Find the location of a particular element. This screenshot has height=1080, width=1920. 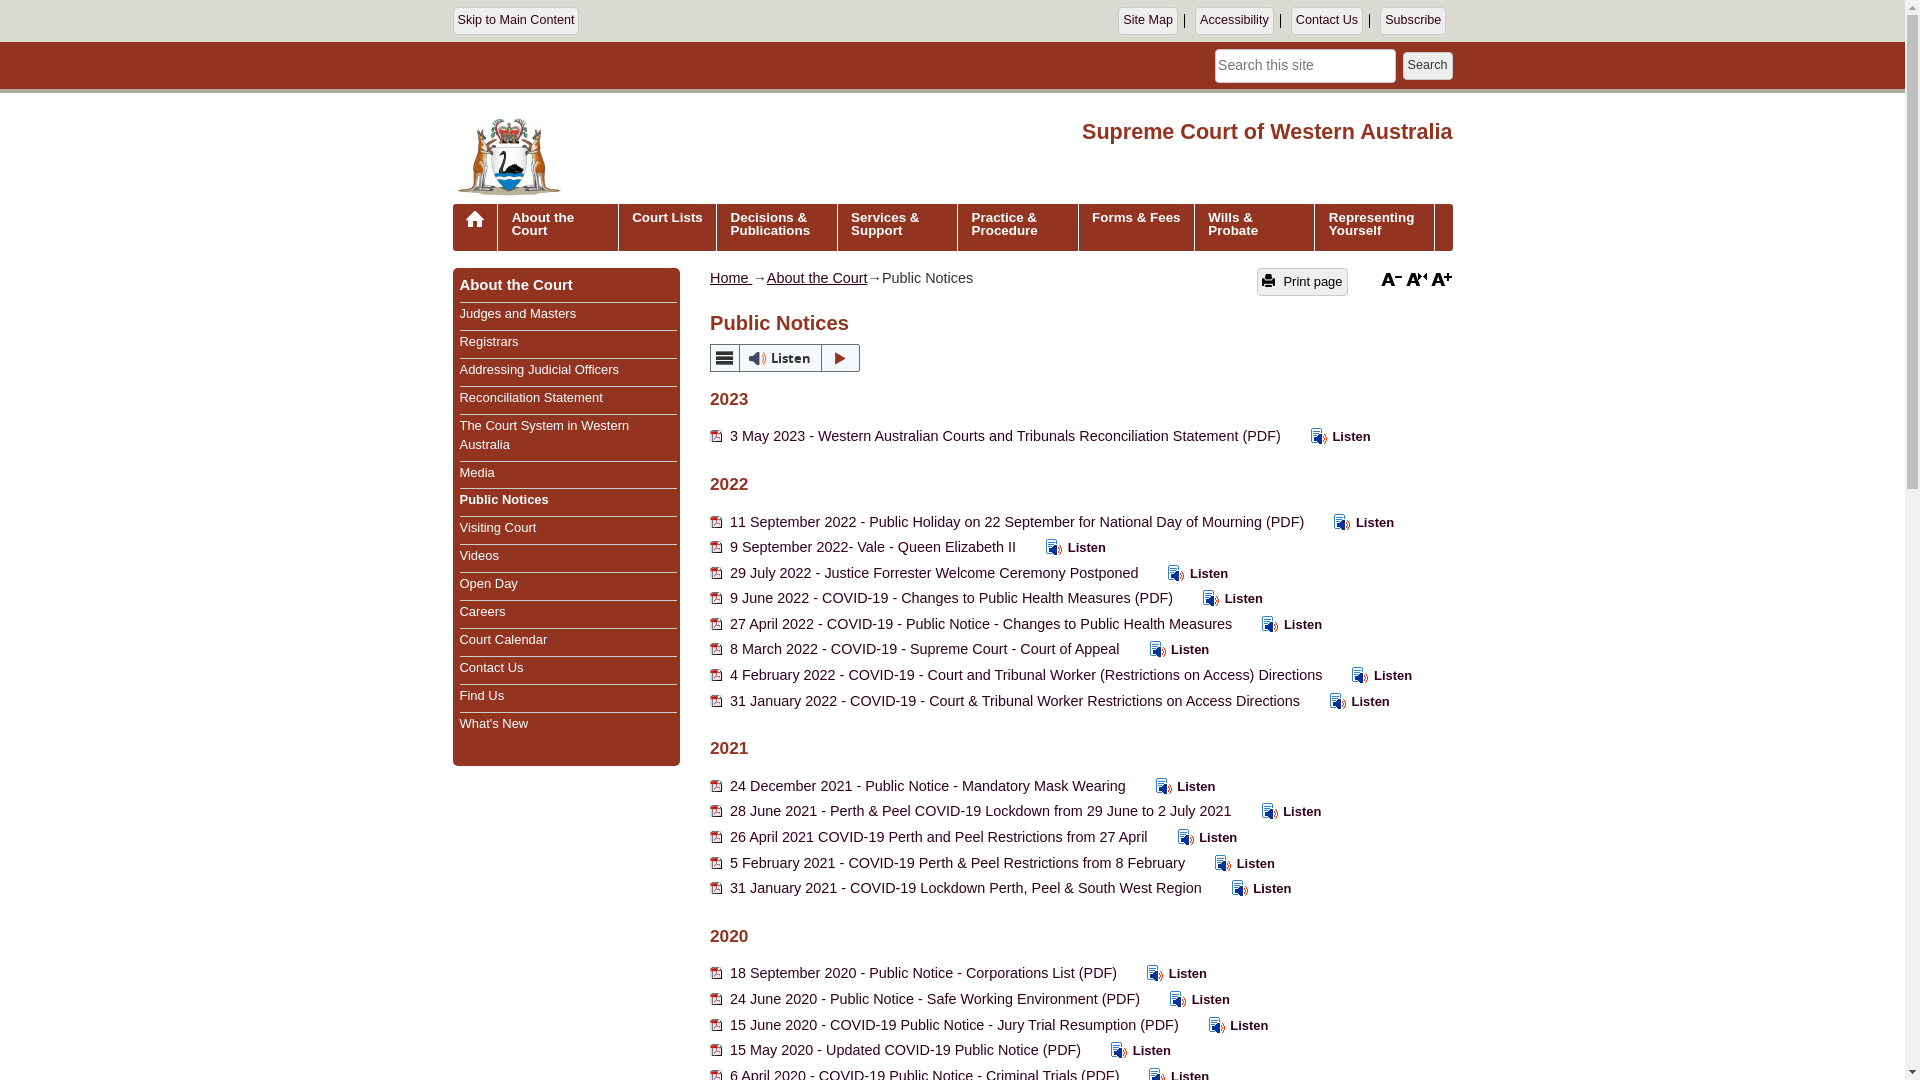

Listen is located at coordinates (1188, 574).